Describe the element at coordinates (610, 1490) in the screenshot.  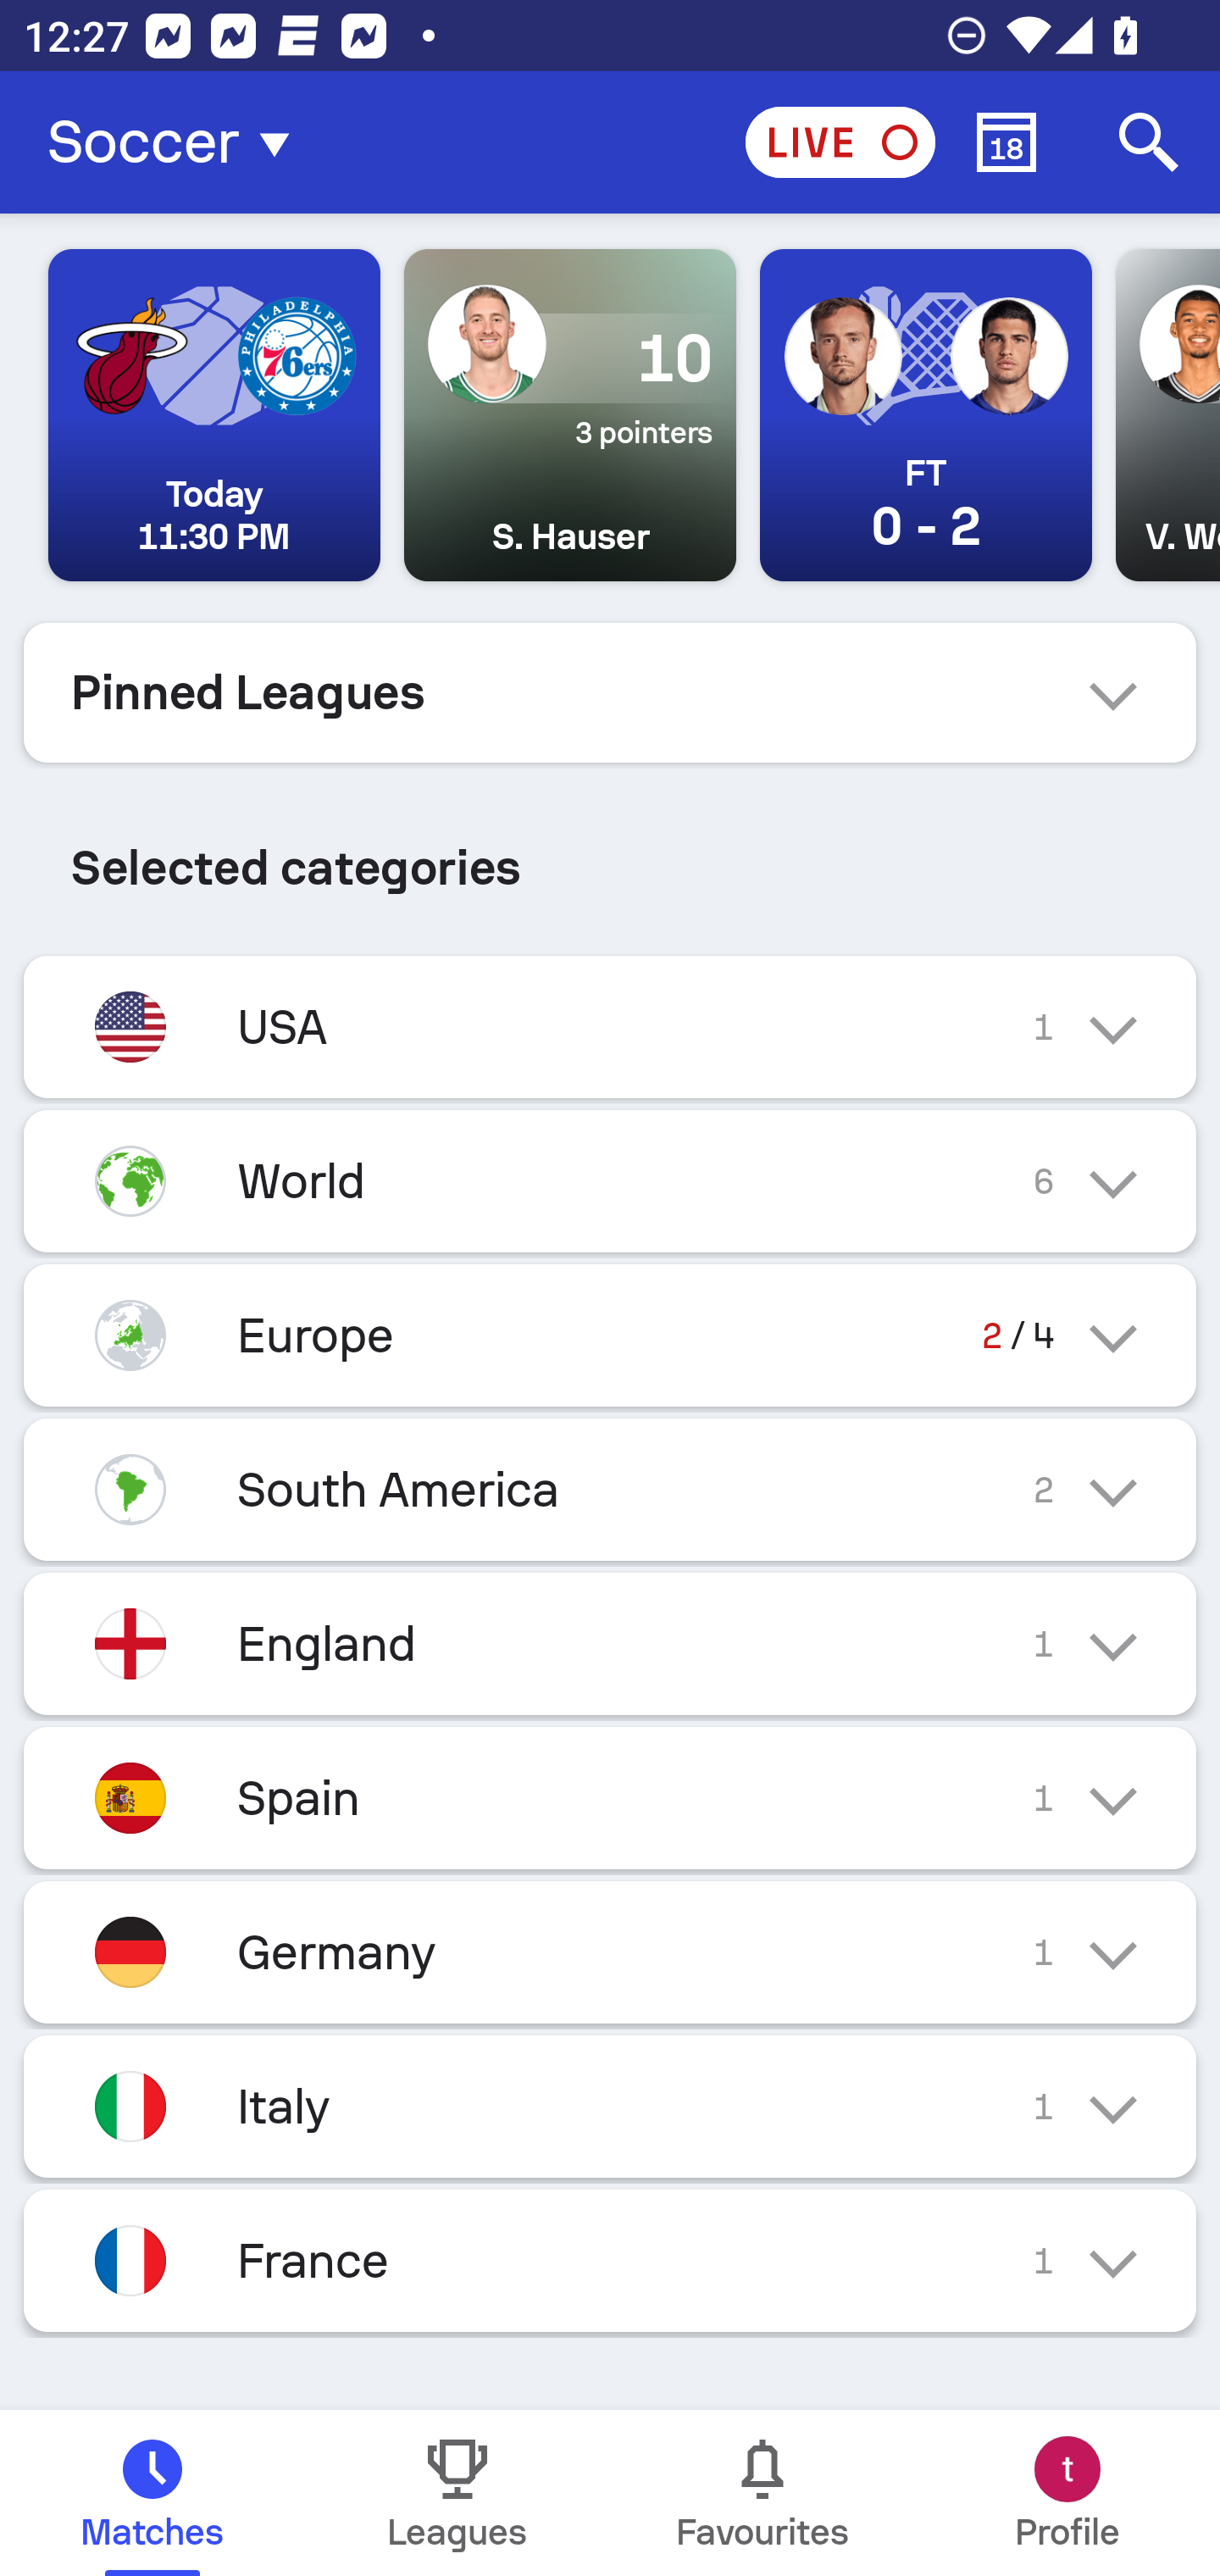
I see `South America 2` at that location.